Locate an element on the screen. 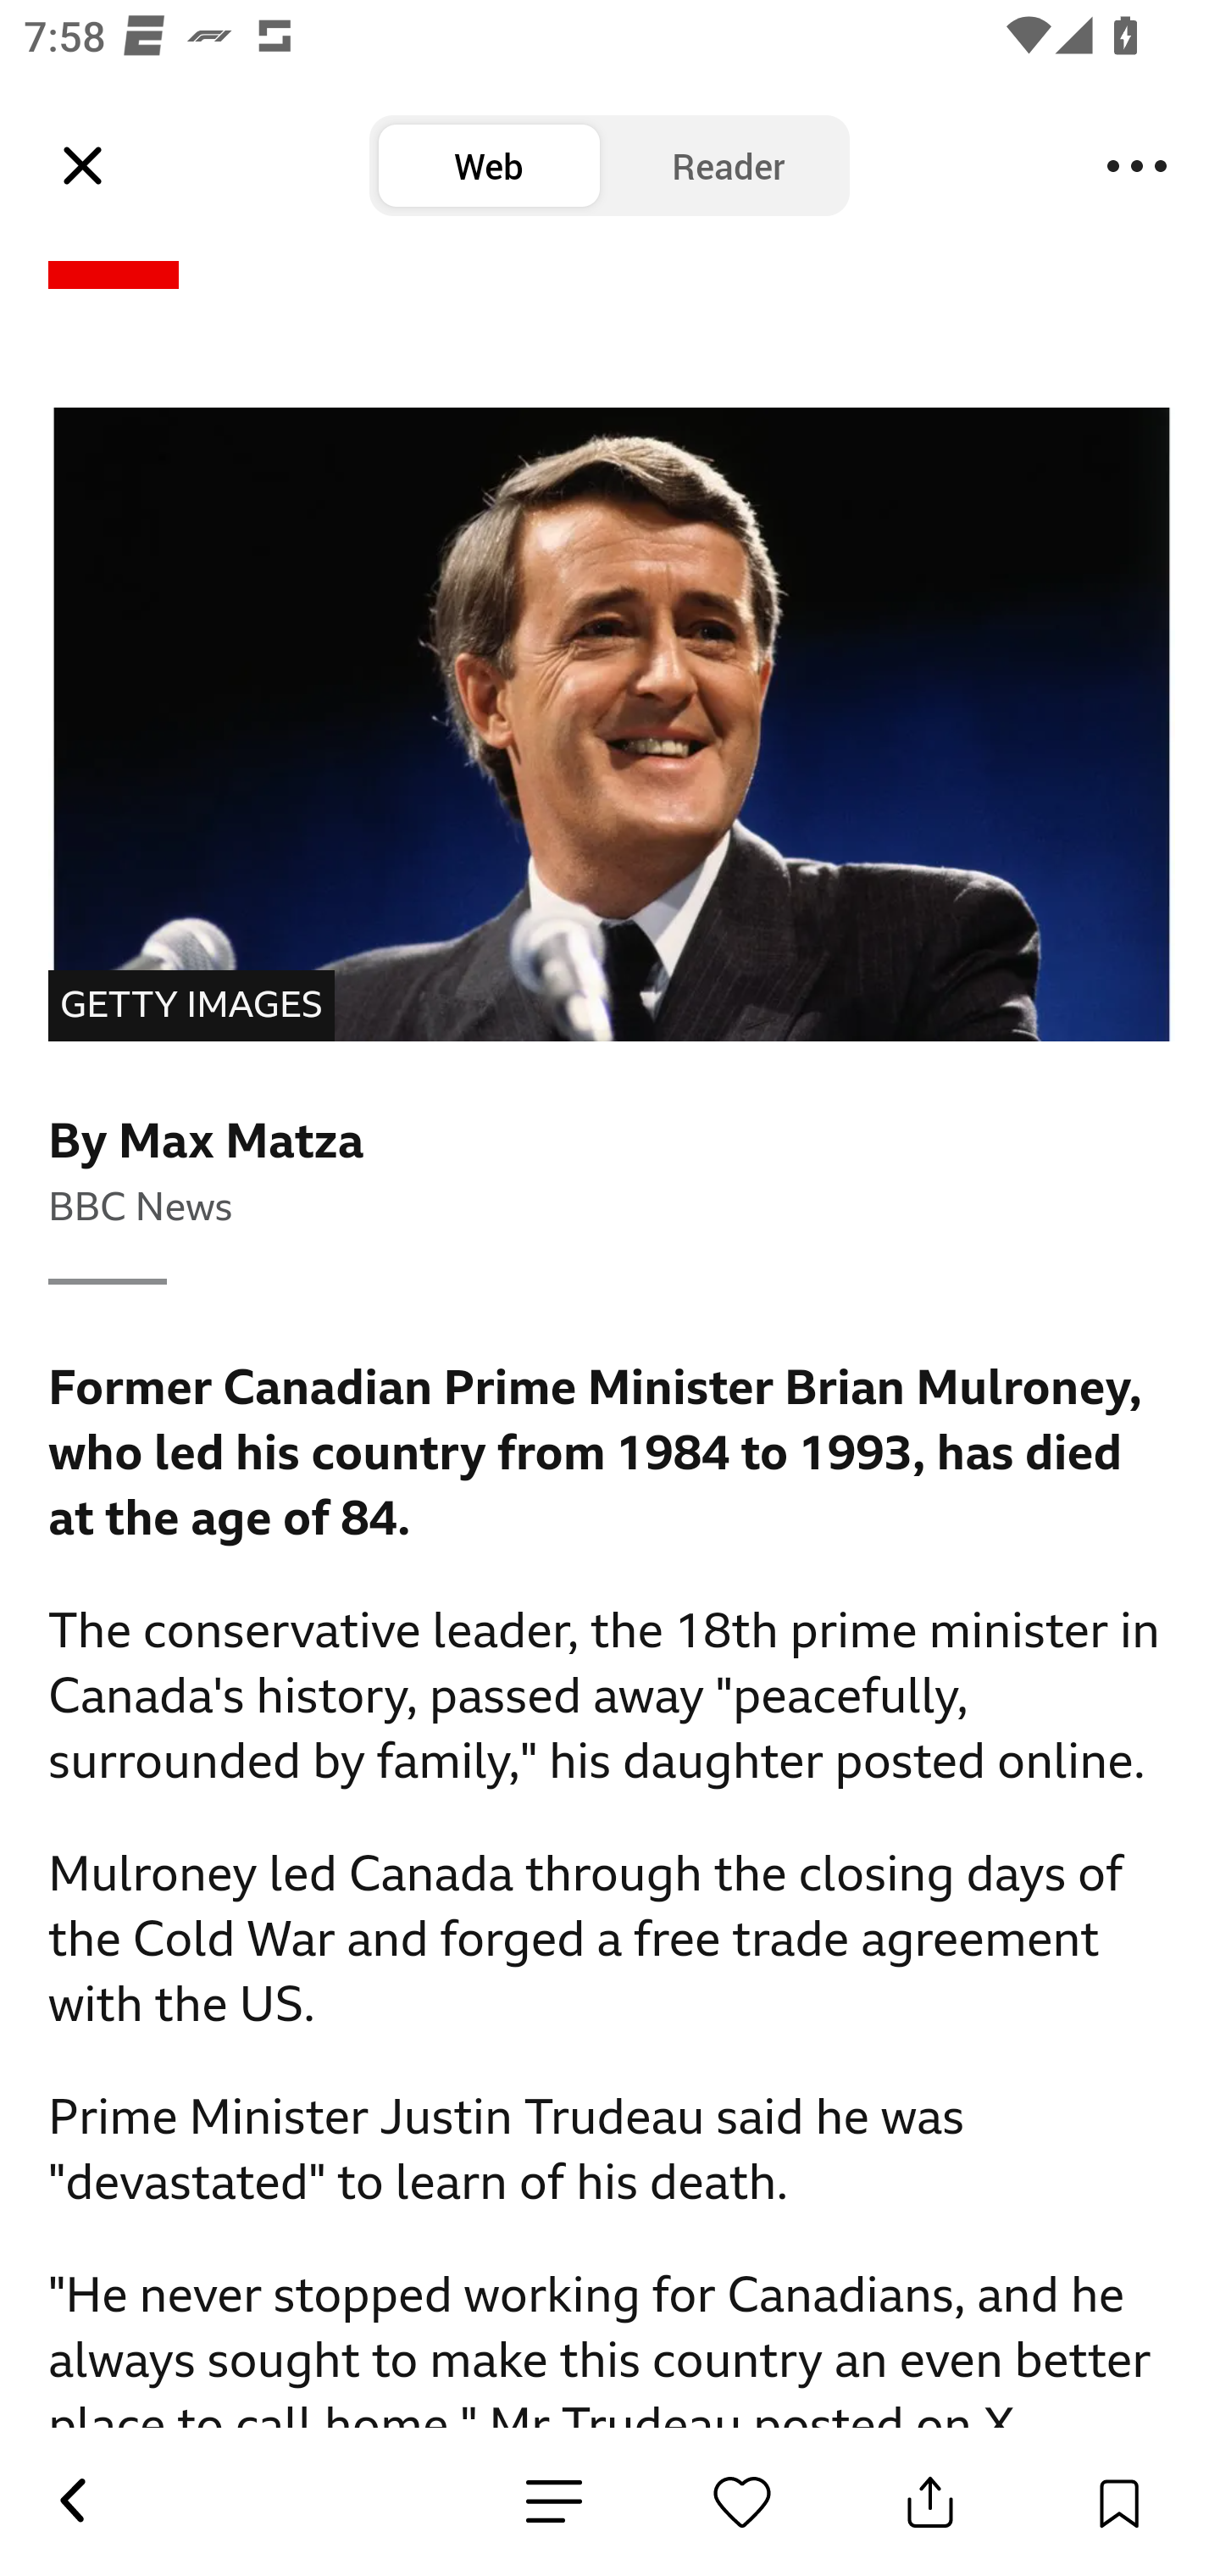 Image resolution: width=1220 pixels, height=2576 pixels. News Detail Emotion is located at coordinates (742, 2501).